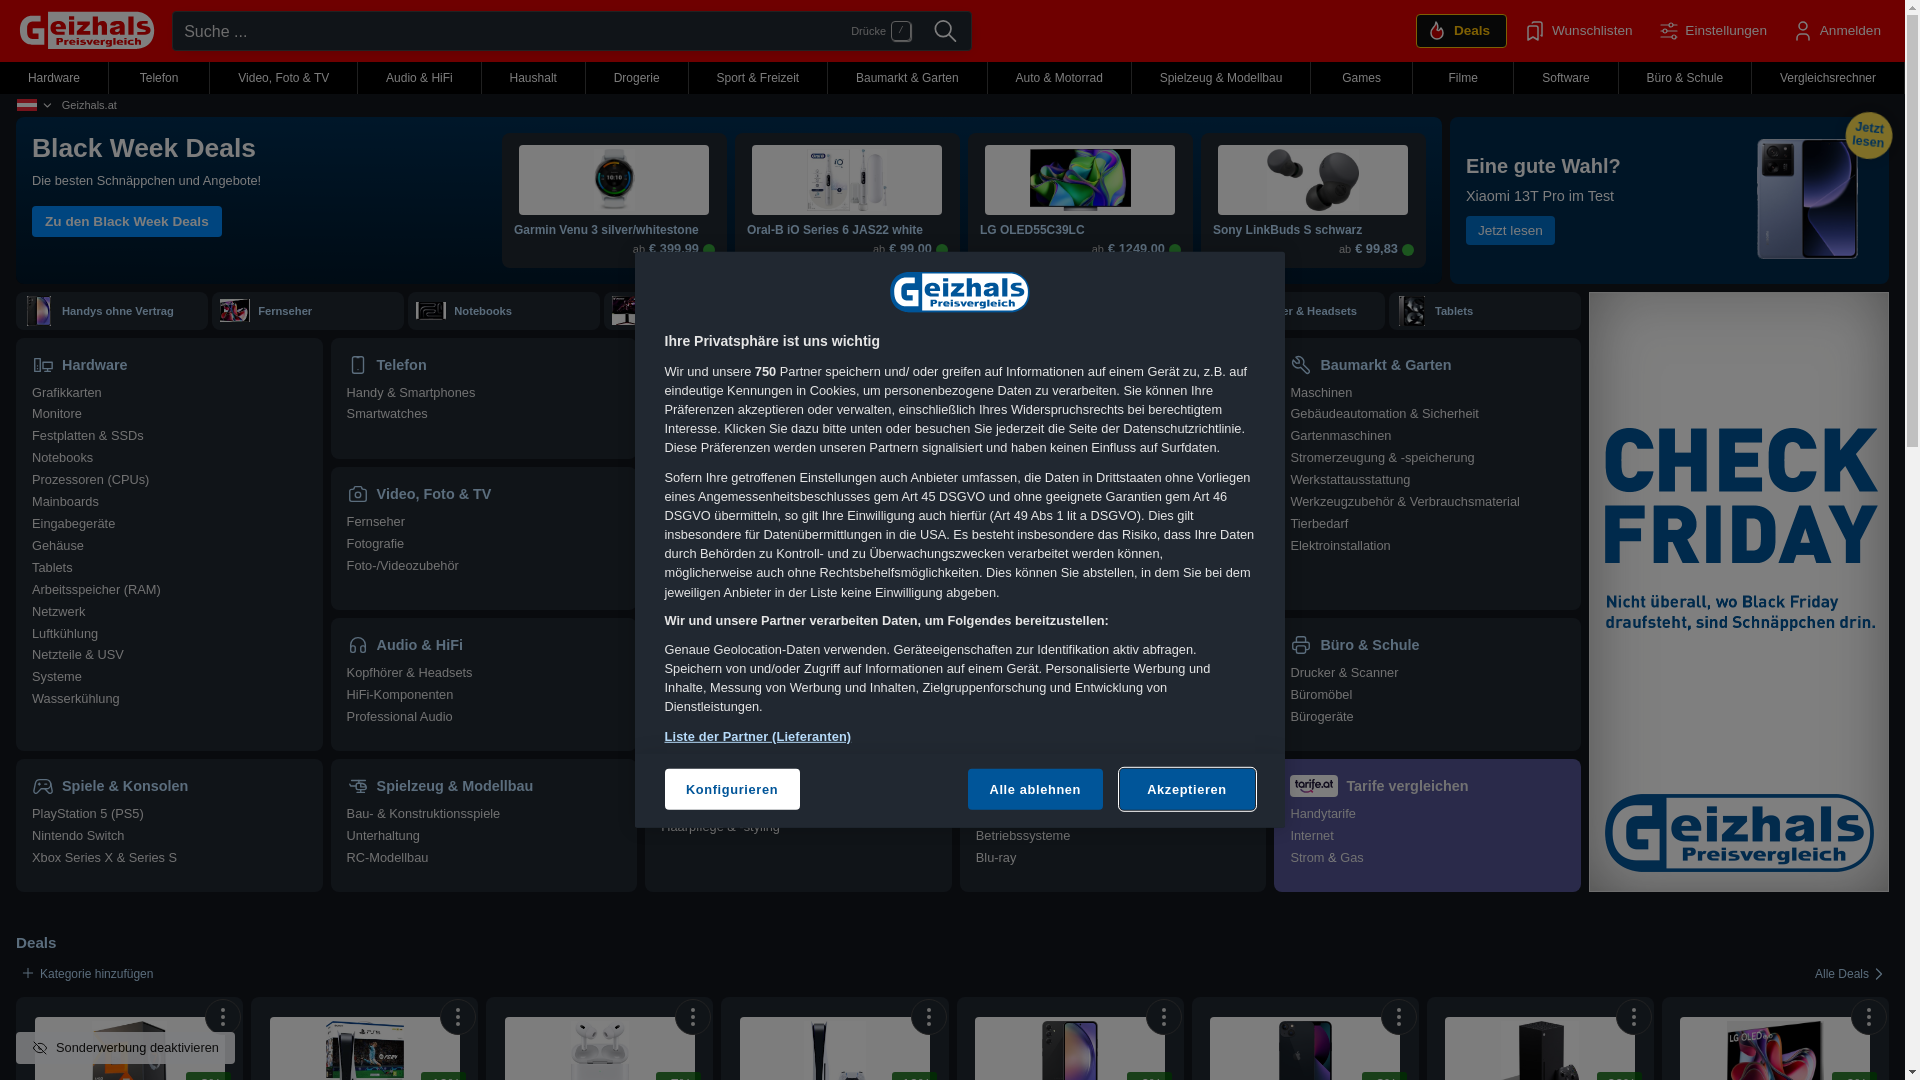 The image size is (1920, 1080). What do you see at coordinates (1319, 524) in the screenshot?
I see `Tierbedarf` at bounding box center [1319, 524].